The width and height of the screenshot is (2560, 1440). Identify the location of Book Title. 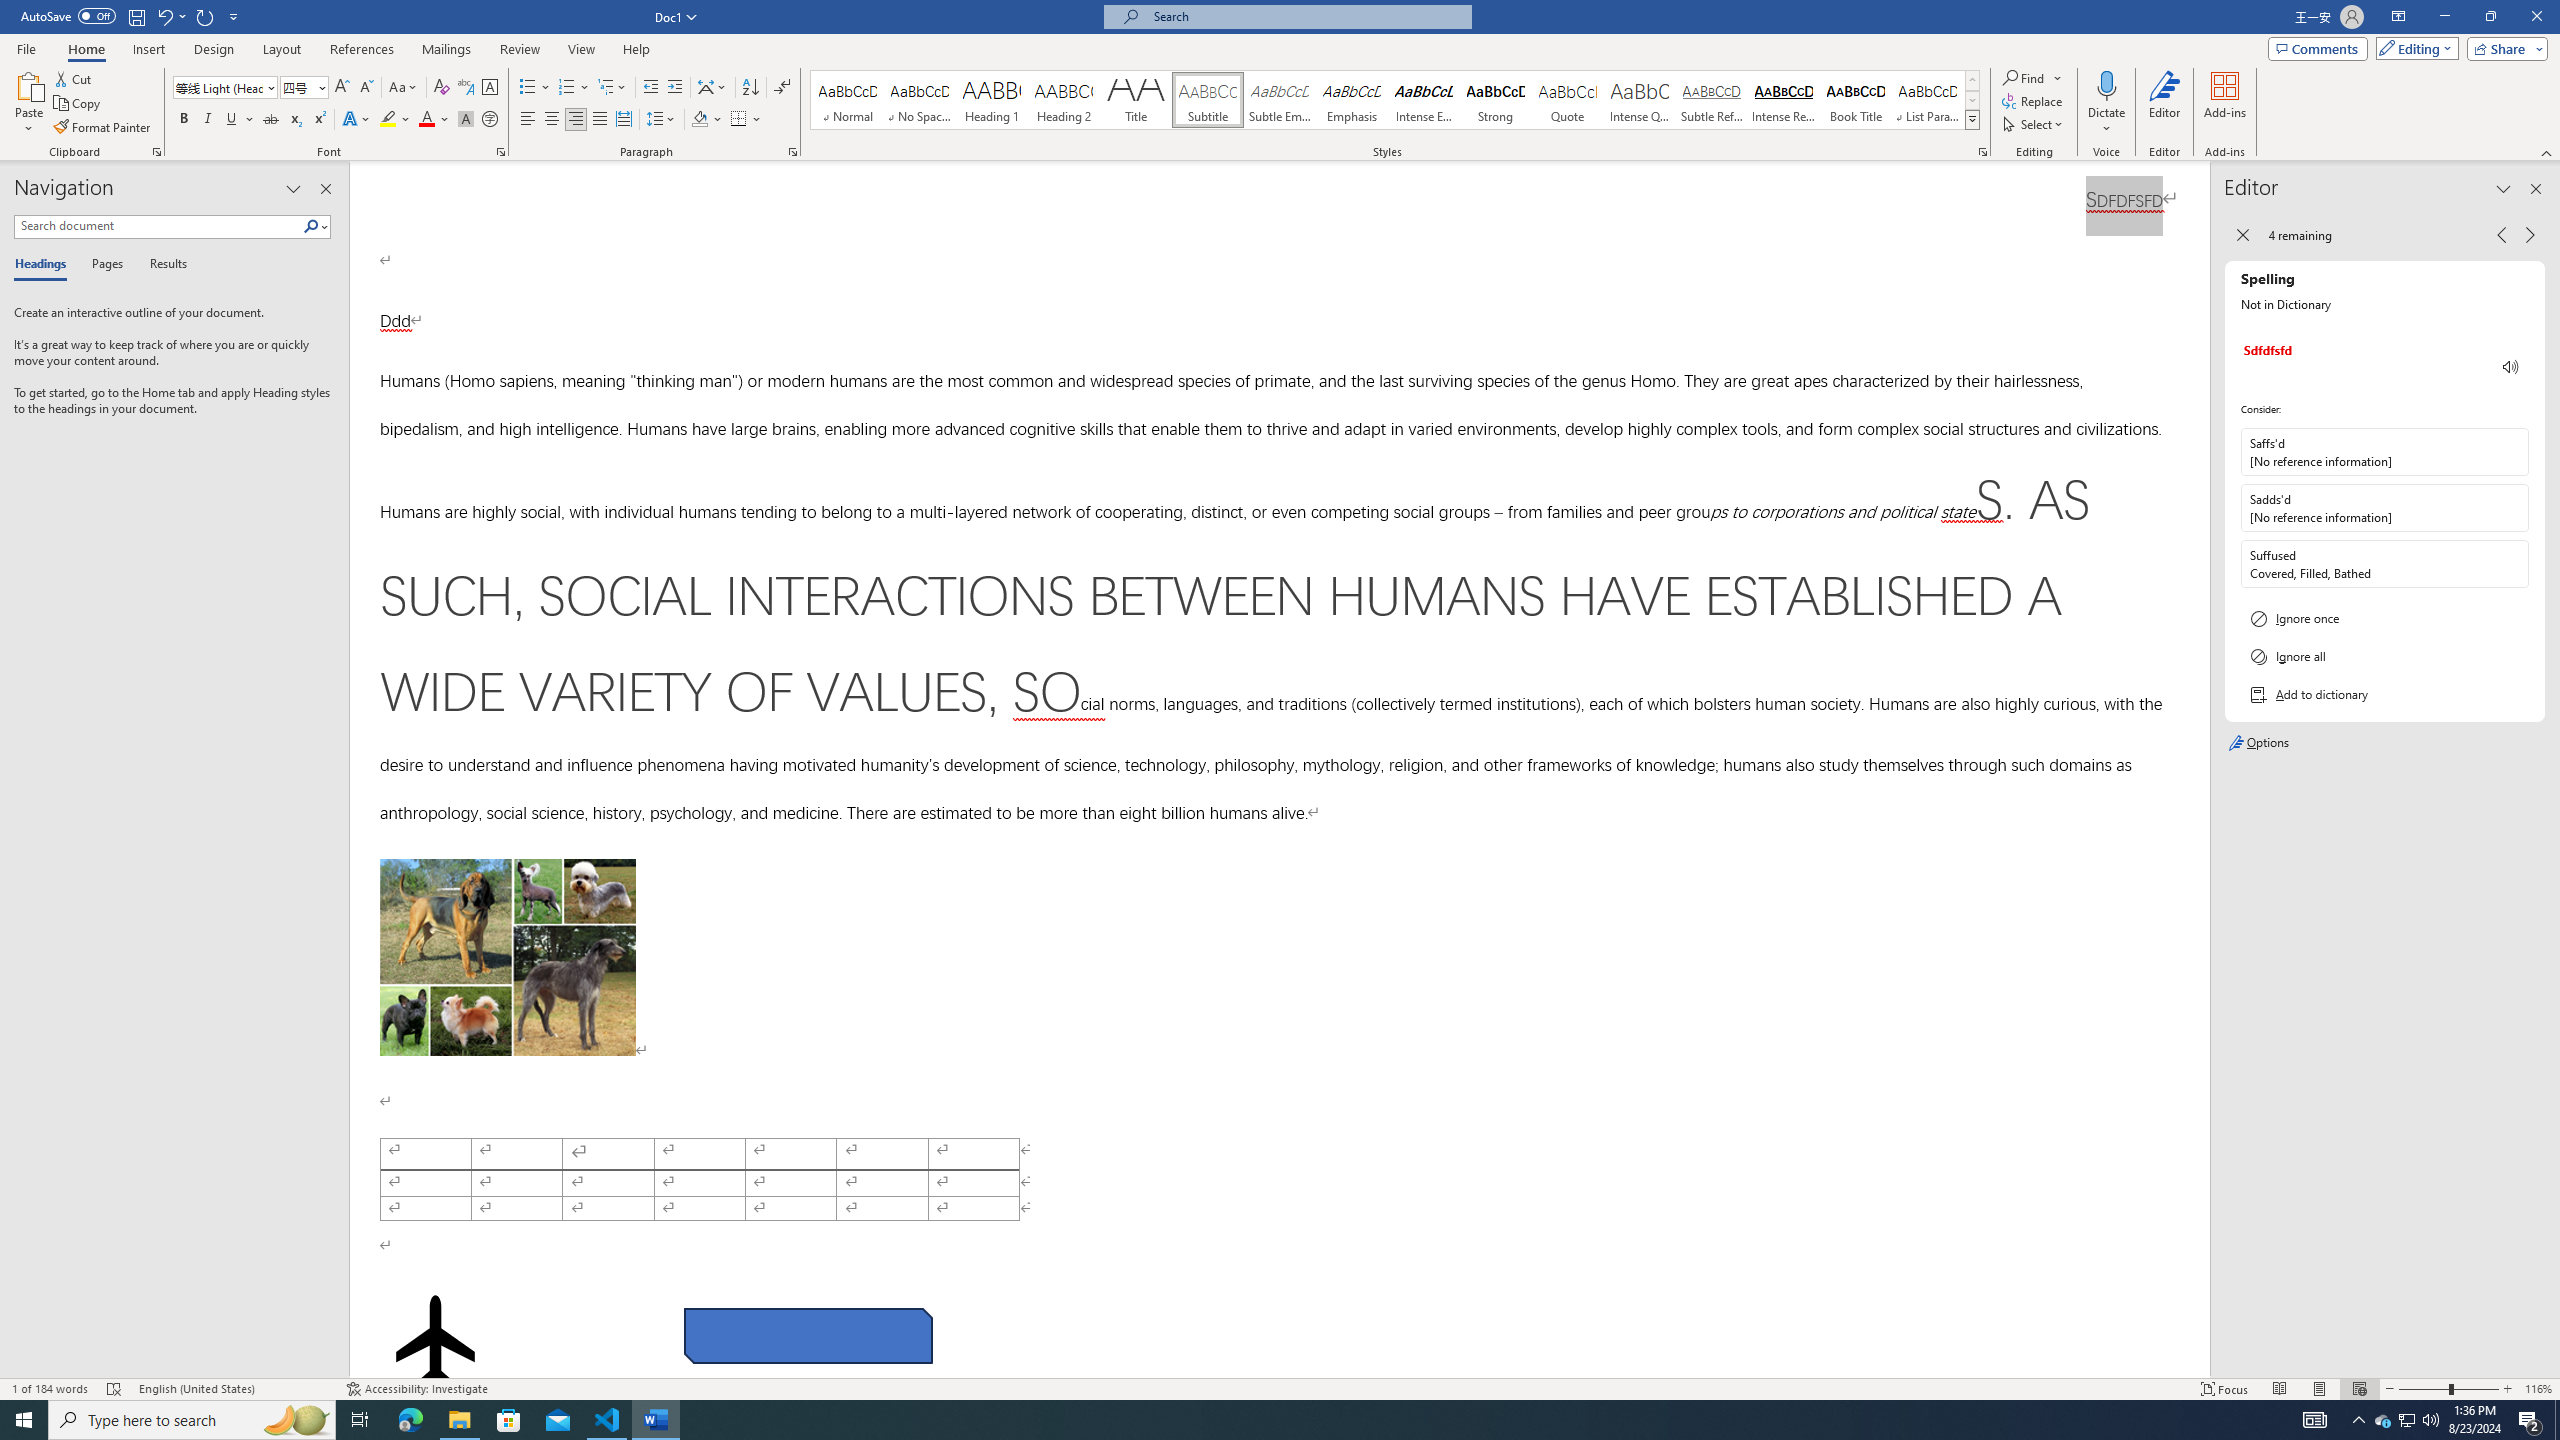
(1856, 100).